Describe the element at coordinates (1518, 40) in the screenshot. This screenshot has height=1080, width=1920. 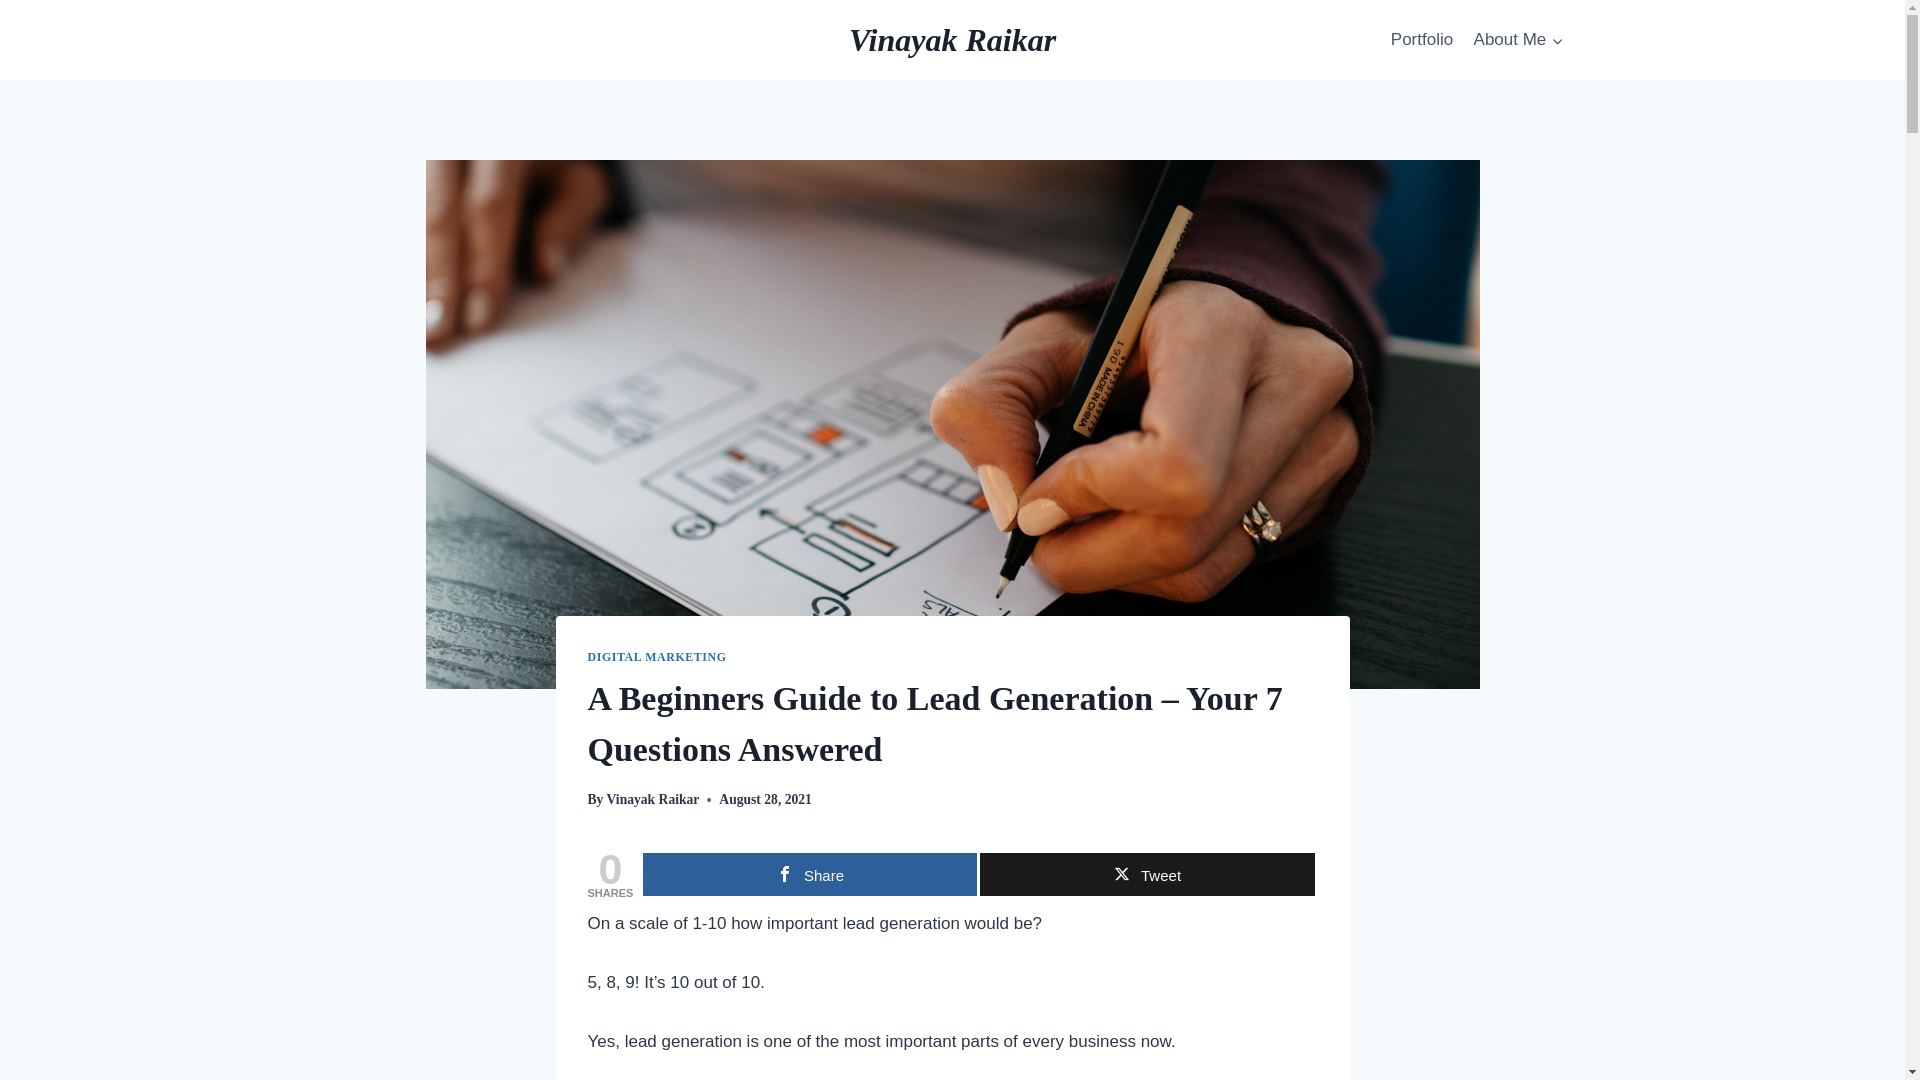
I see `About Me` at that location.